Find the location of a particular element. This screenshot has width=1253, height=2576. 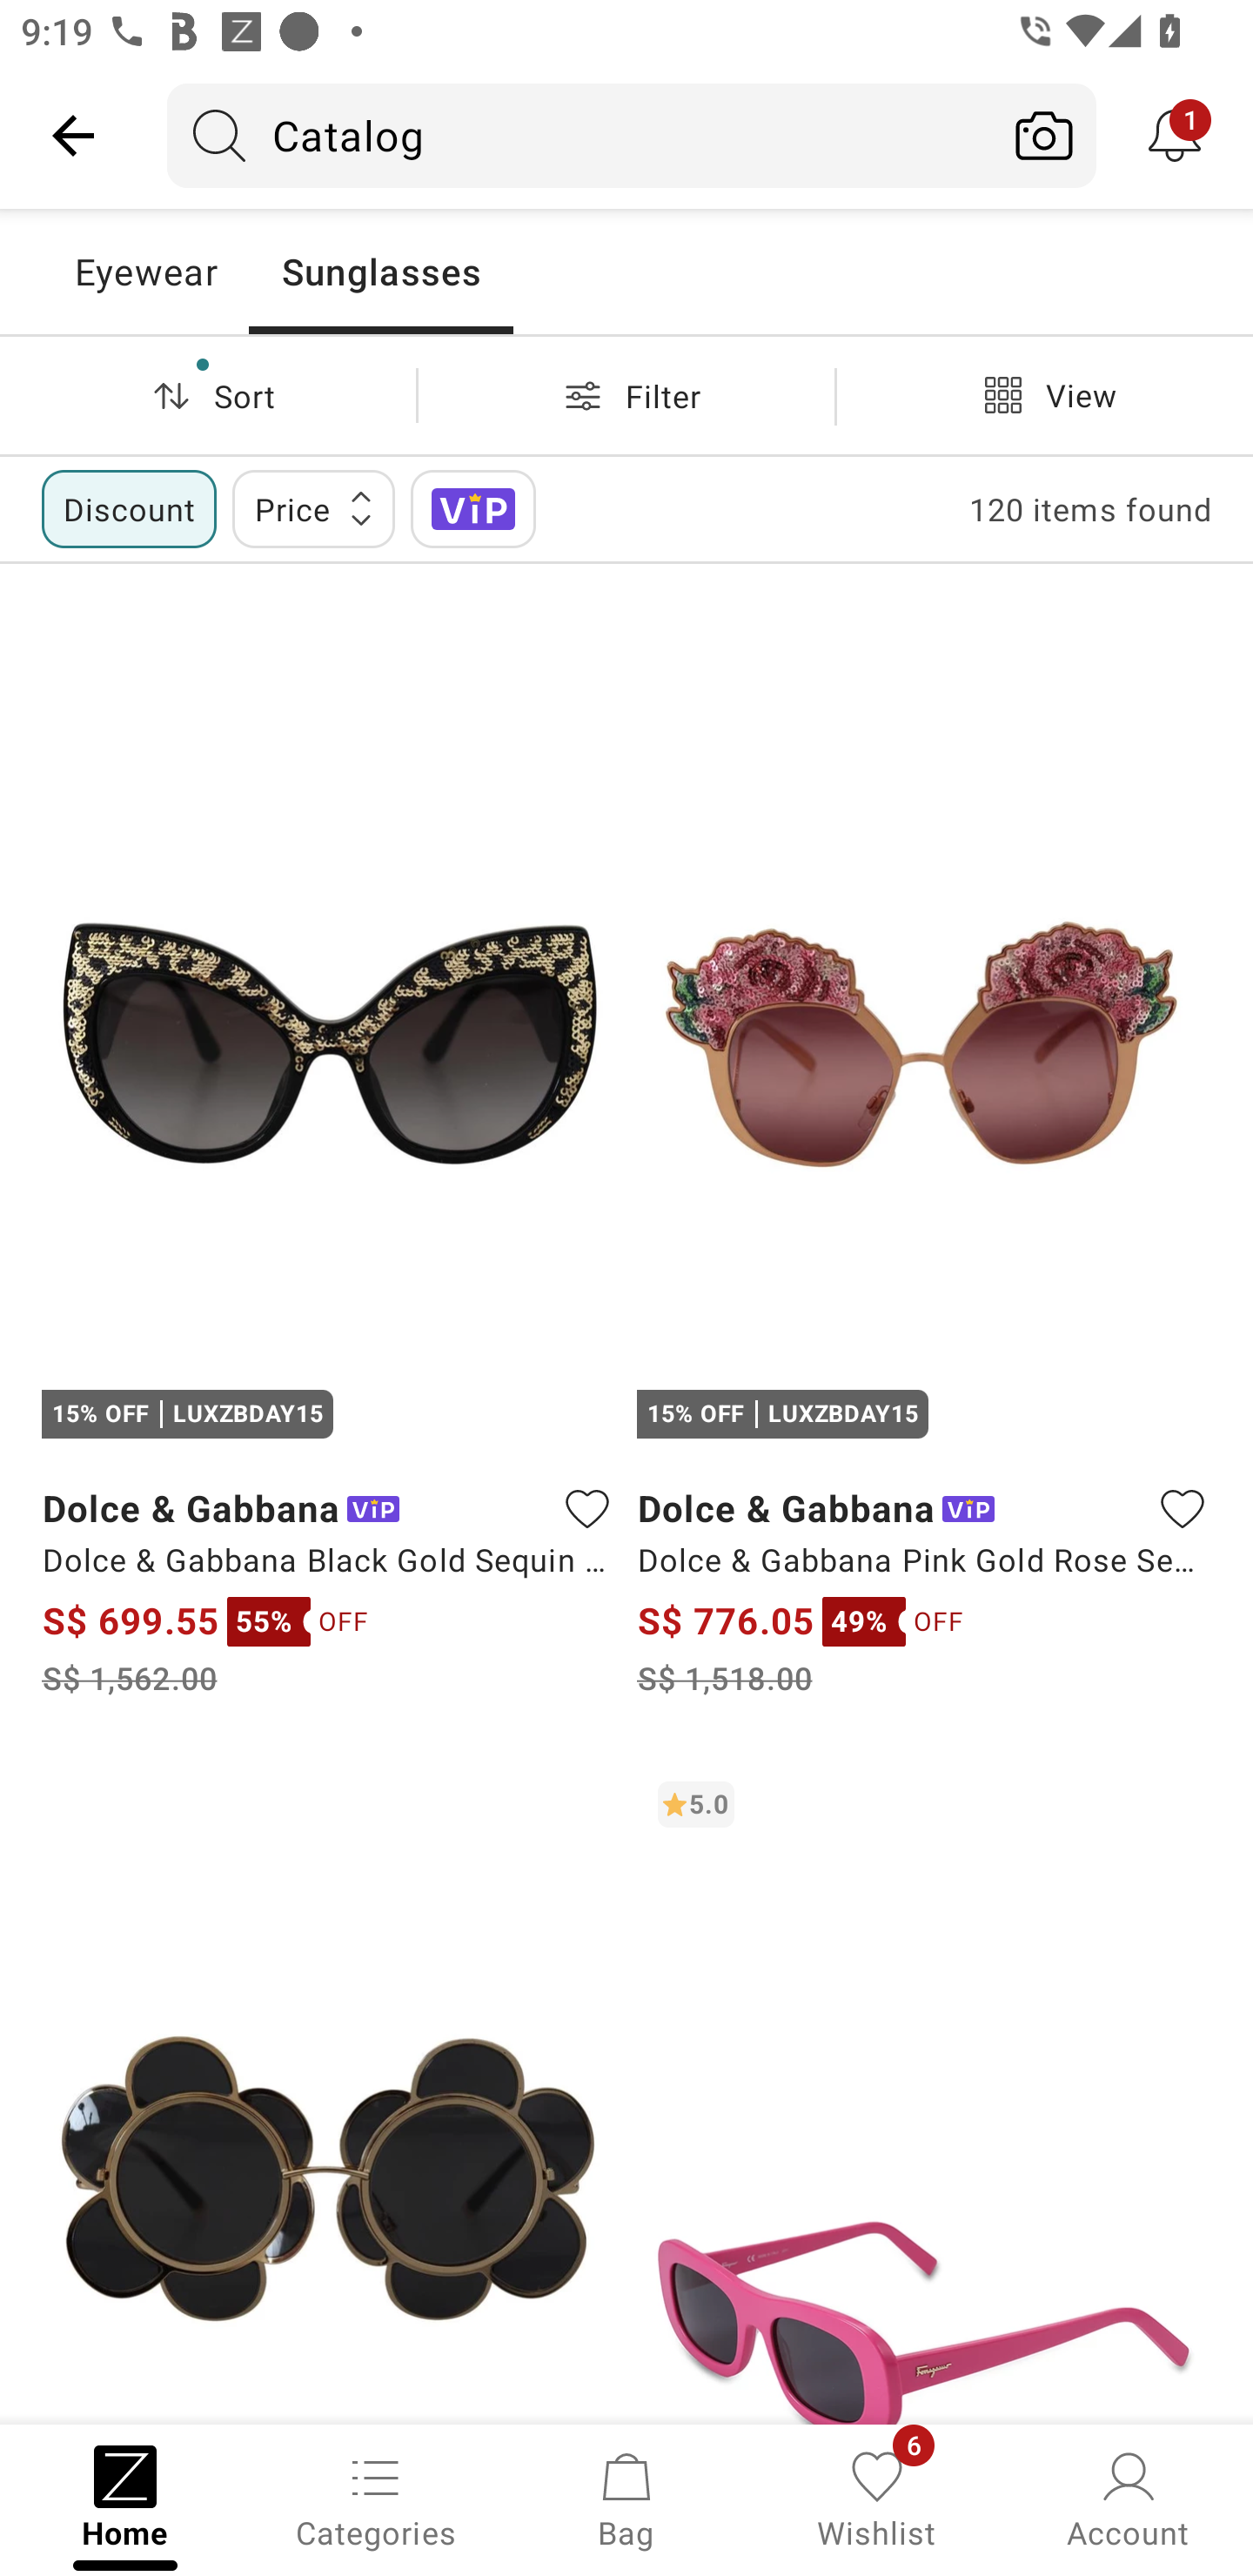

Bag is located at coordinates (626, 2498).